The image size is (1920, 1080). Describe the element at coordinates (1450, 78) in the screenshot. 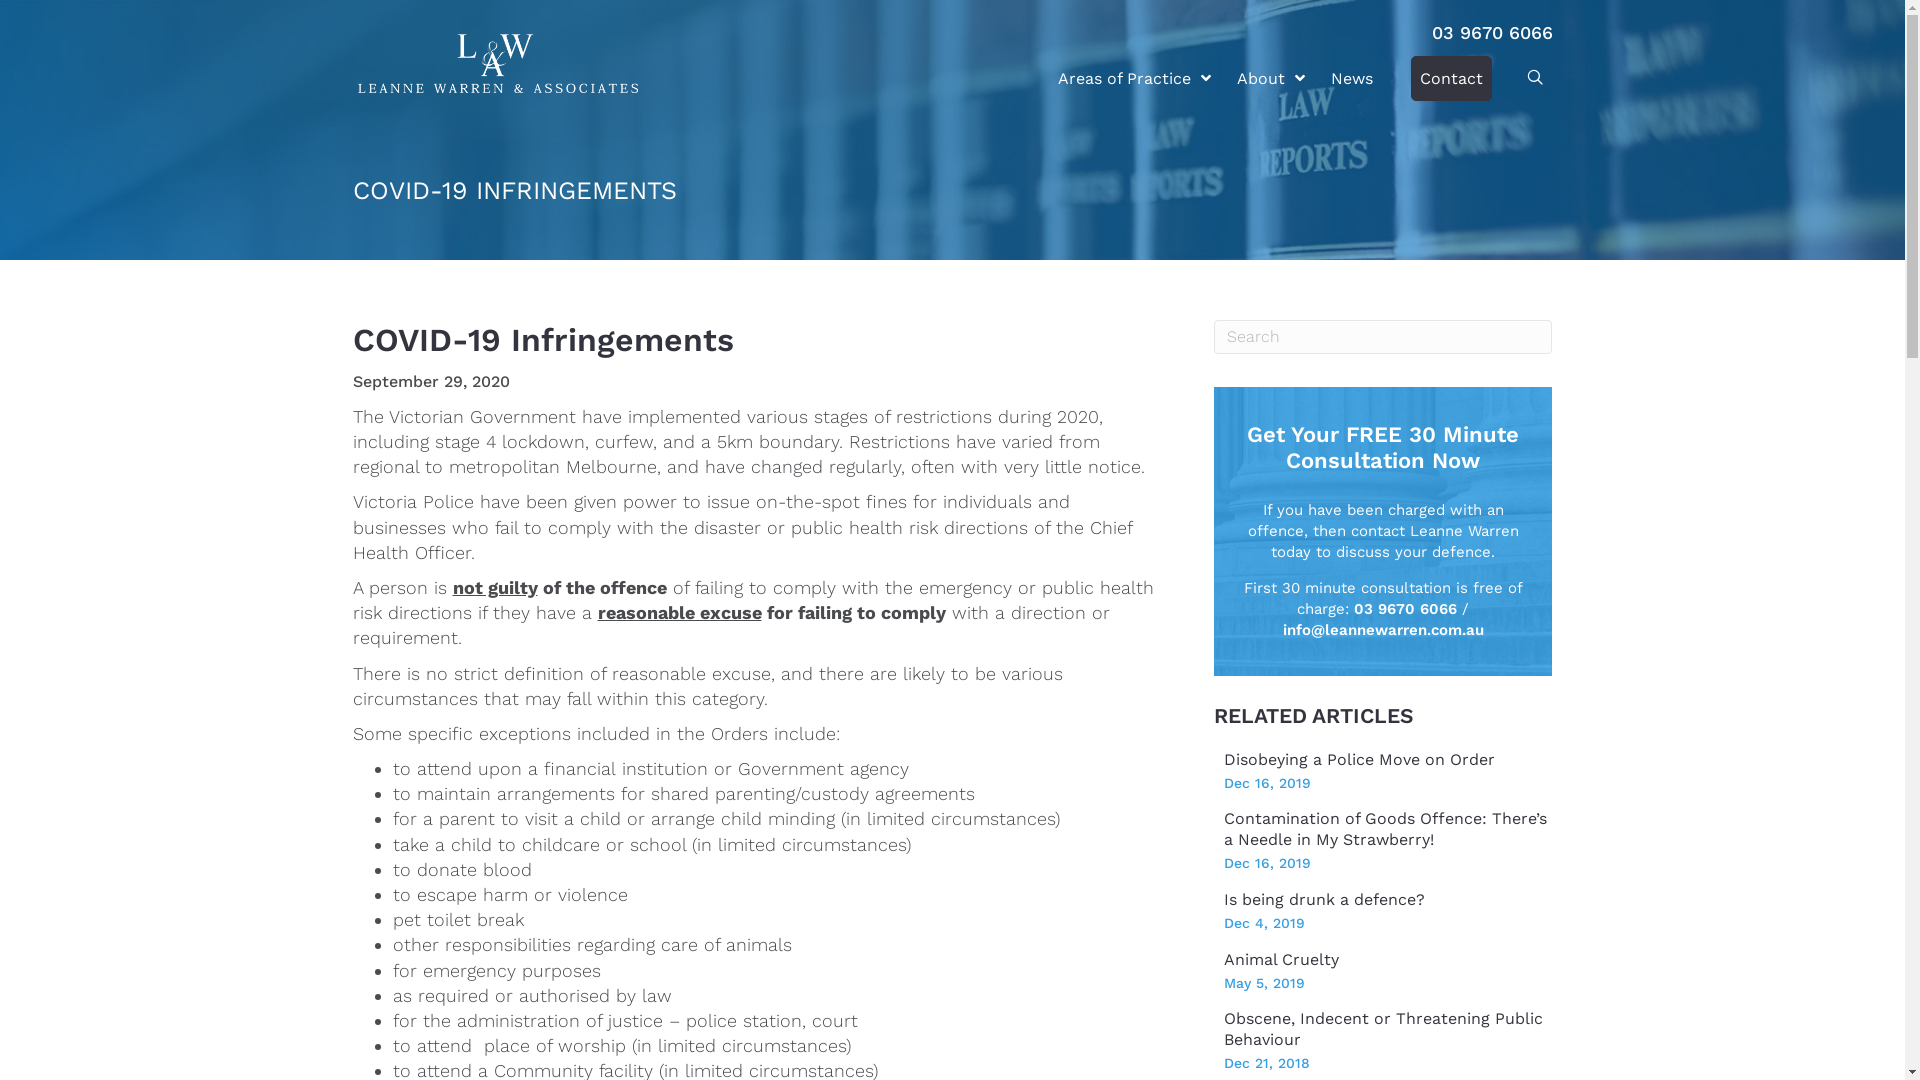

I see `Contact` at that location.